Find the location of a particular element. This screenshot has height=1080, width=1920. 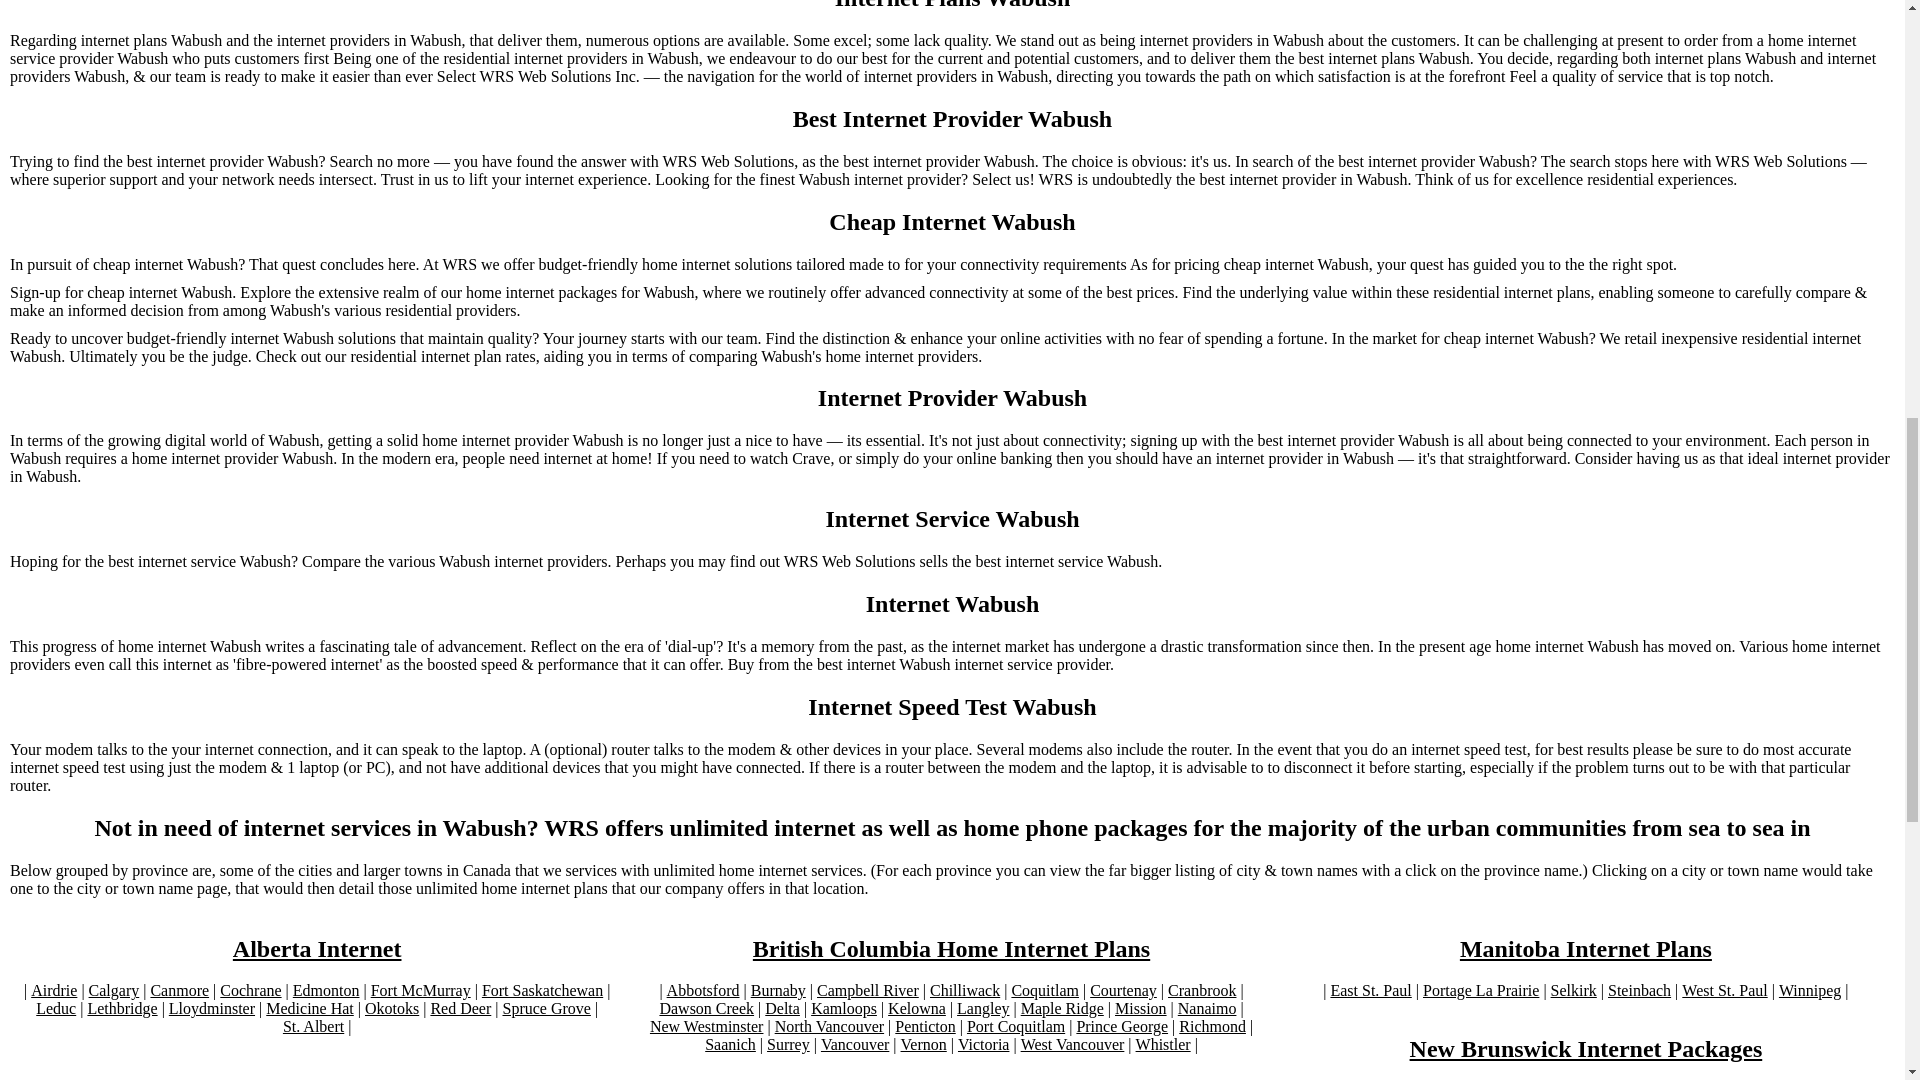

Fort Saskatchewan is located at coordinates (542, 990).